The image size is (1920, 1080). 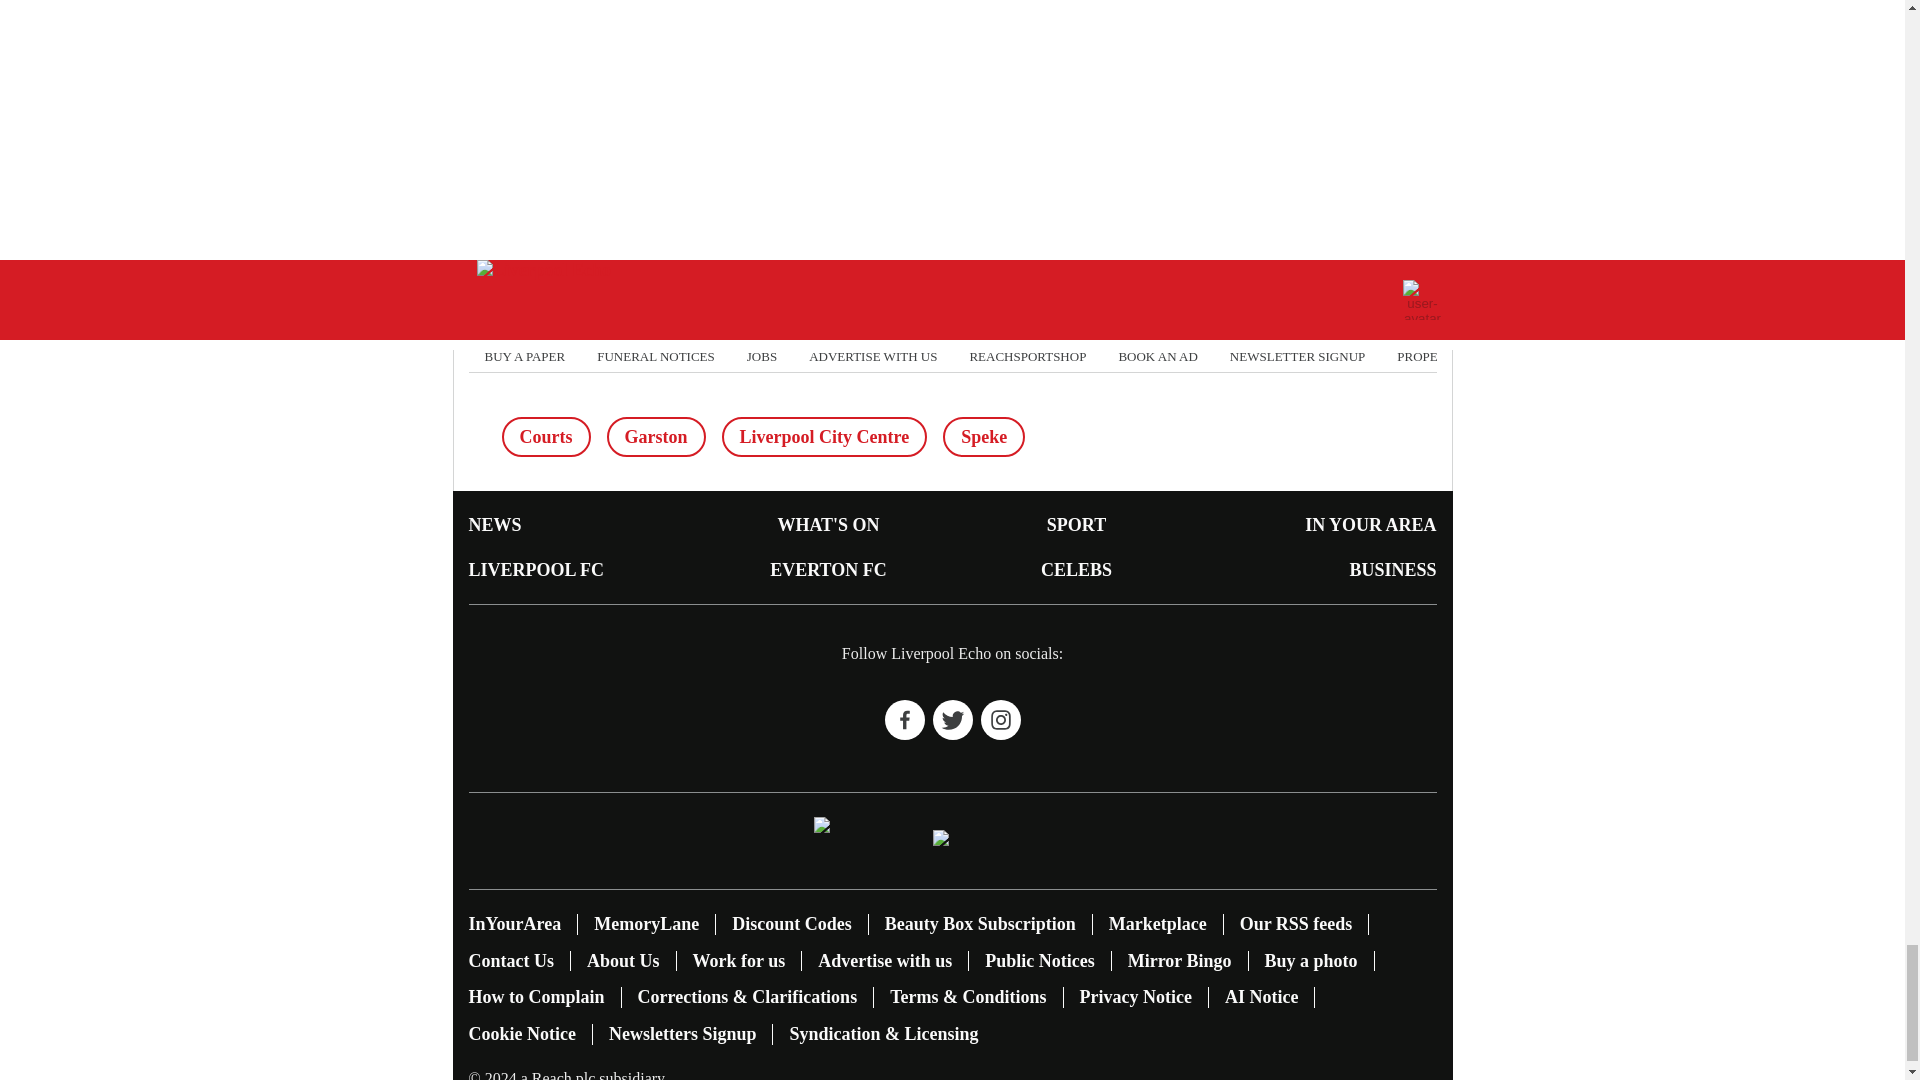 I want to click on NEWS, so click(x=494, y=524).